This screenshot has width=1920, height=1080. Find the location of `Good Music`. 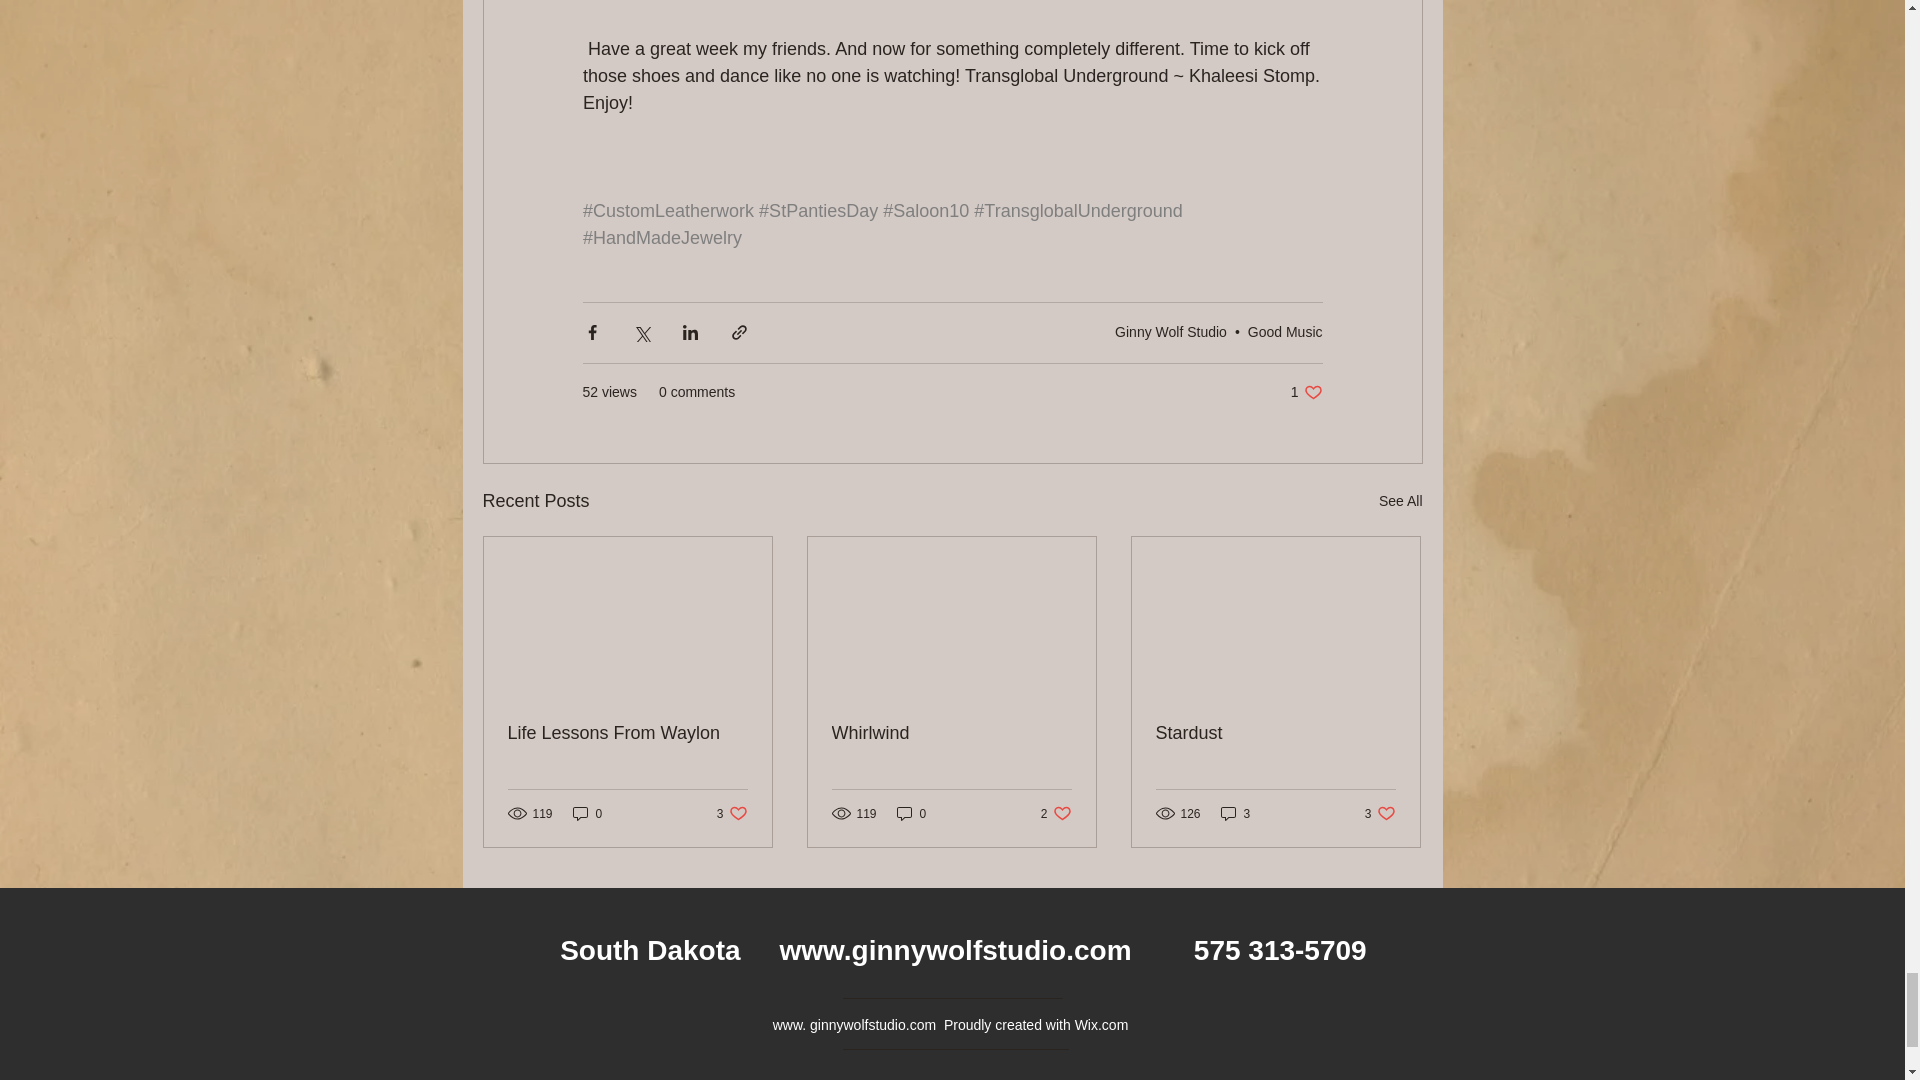

Good Music is located at coordinates (1285, 332).